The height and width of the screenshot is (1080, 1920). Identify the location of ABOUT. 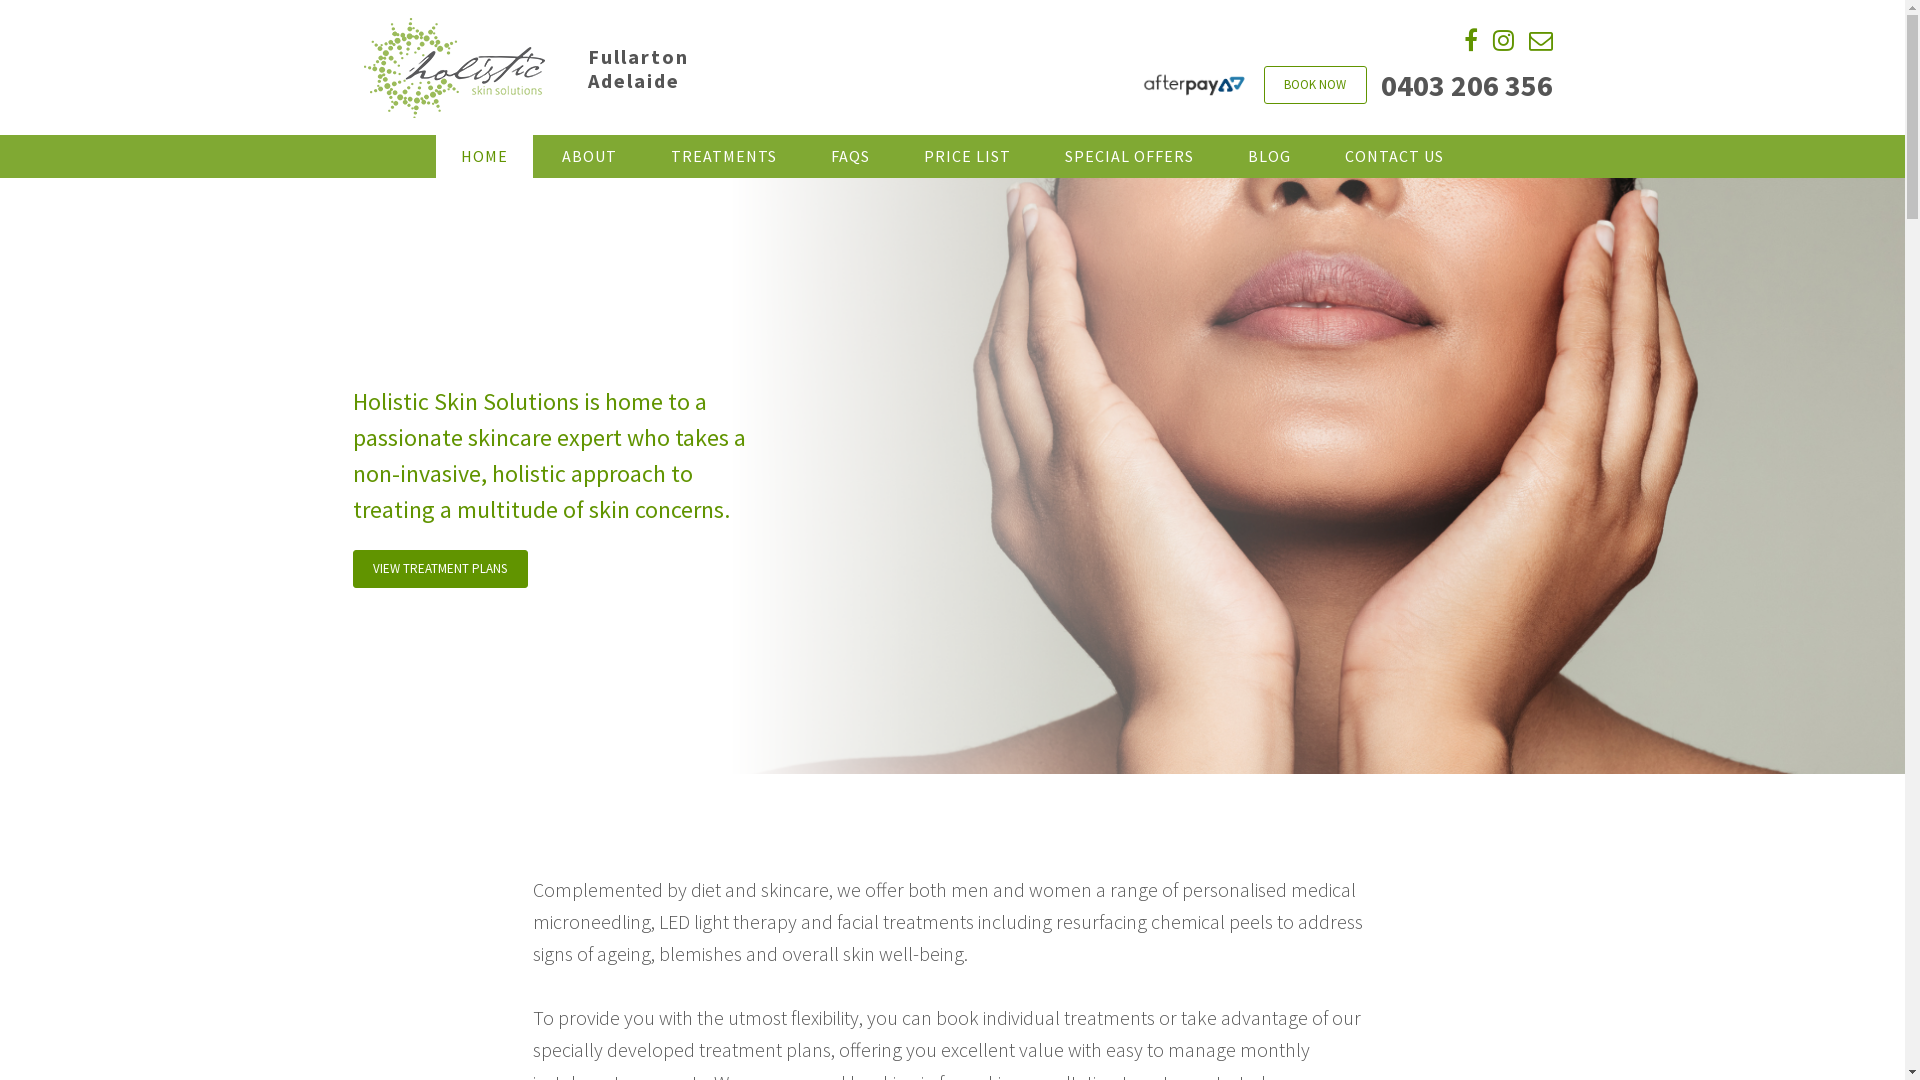
(590, 156).